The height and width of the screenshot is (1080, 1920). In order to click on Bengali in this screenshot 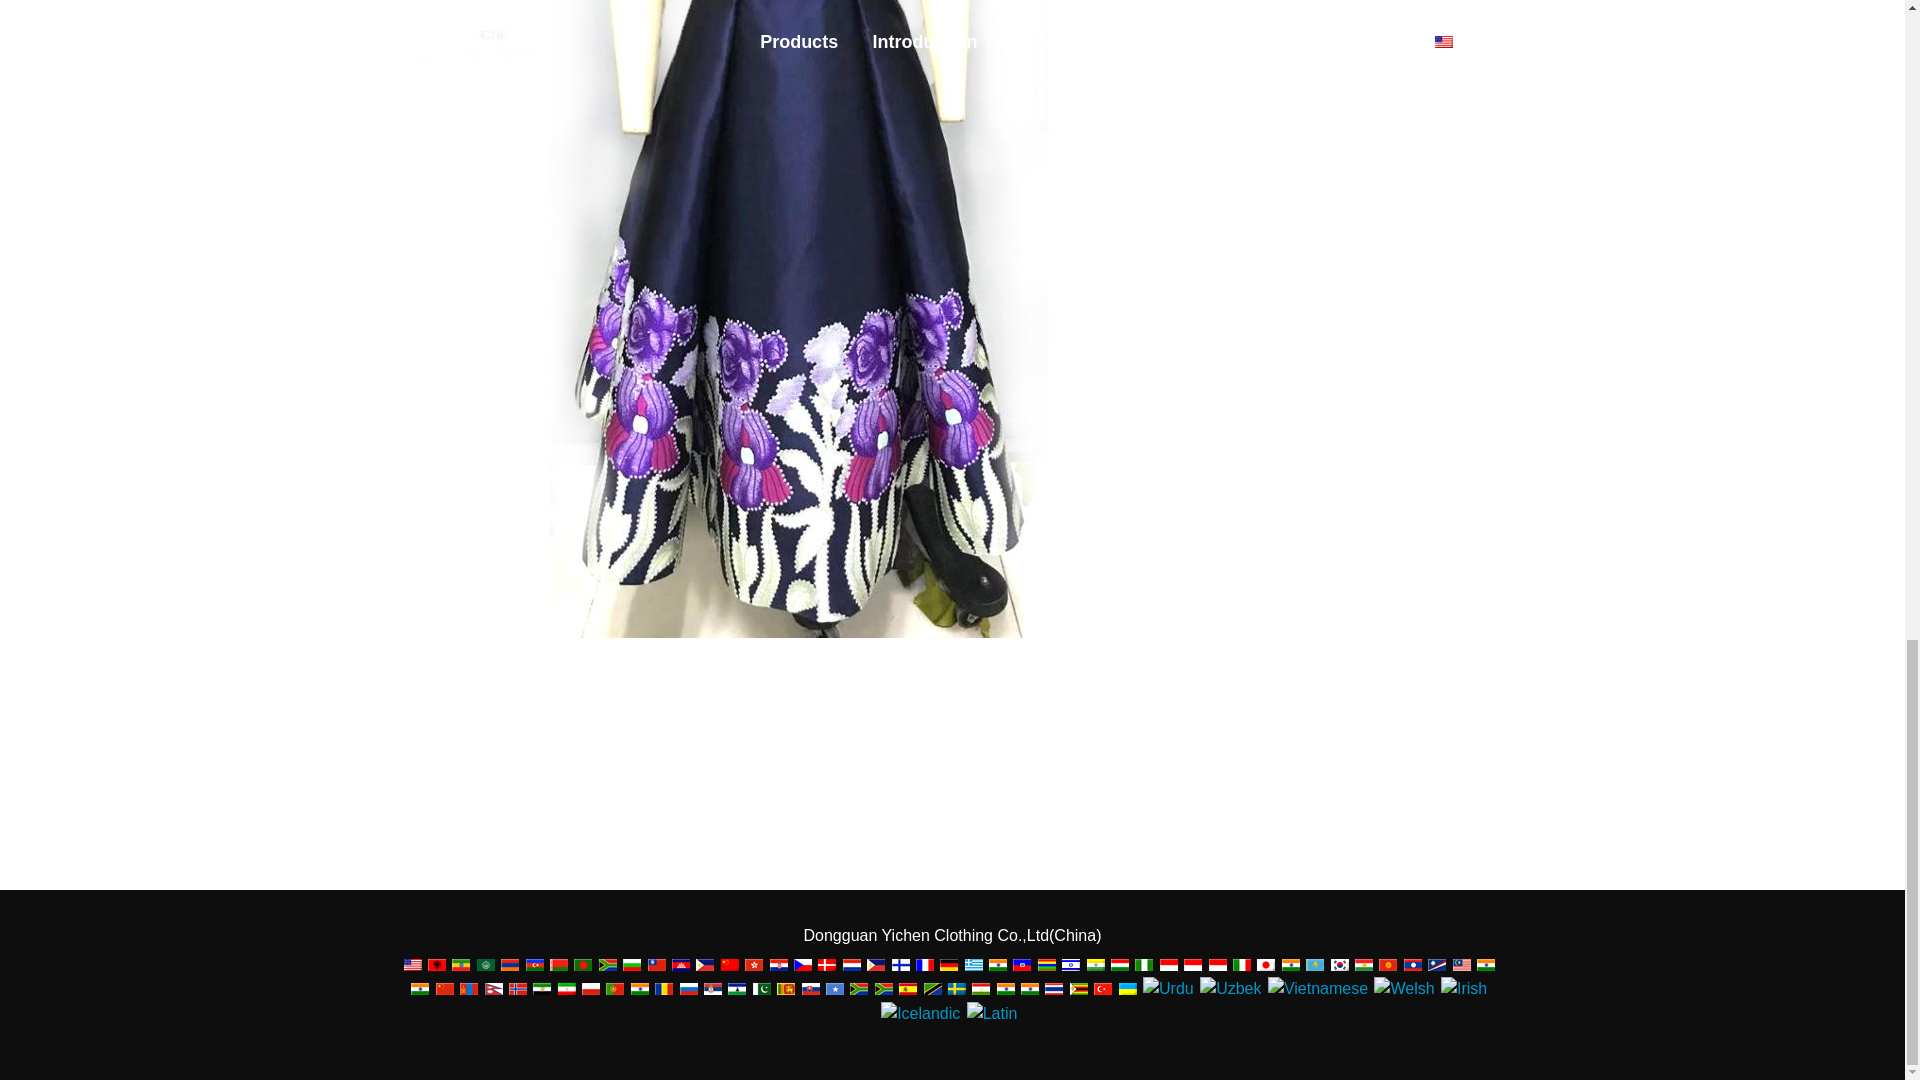, I will do `click(582, 964)`.